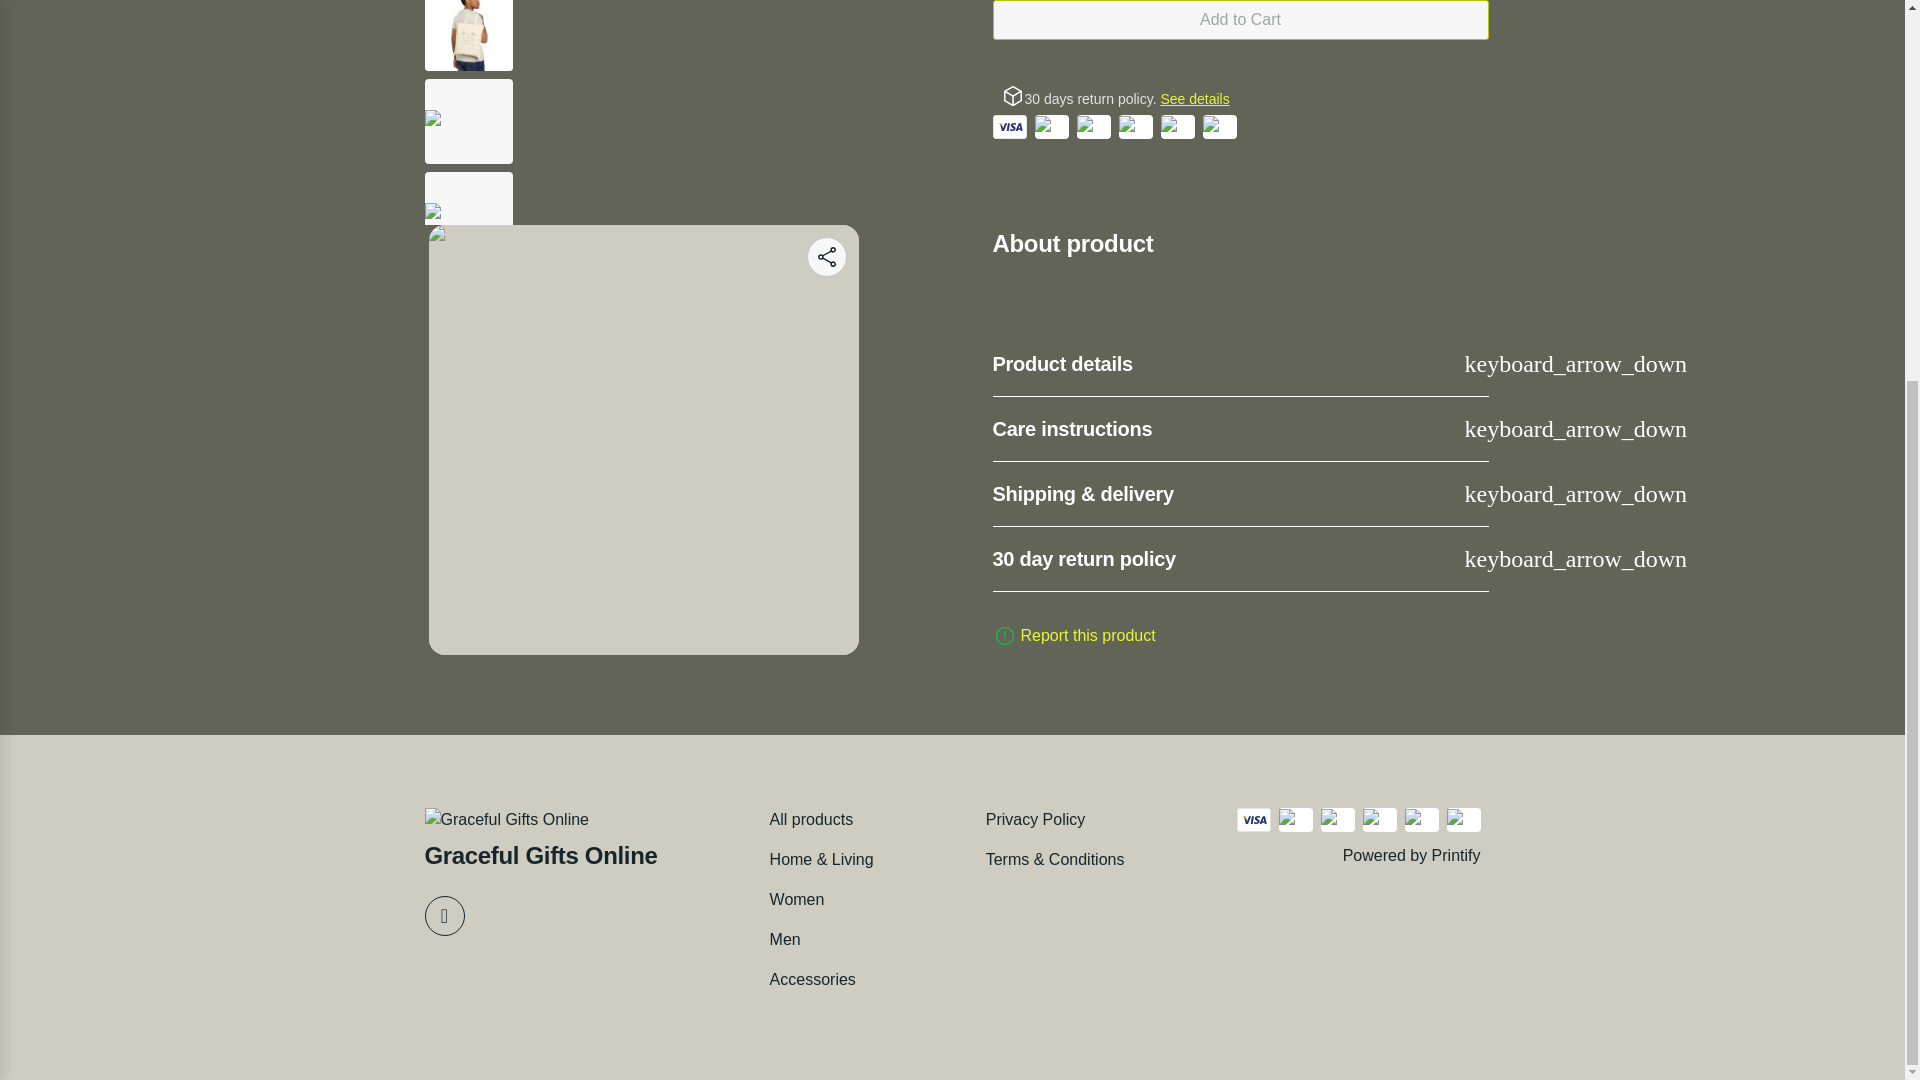 The image size is (1920, 1080). Describe the element at coordinates (1240, 258) in the screenshot. I see `About product` at that location.